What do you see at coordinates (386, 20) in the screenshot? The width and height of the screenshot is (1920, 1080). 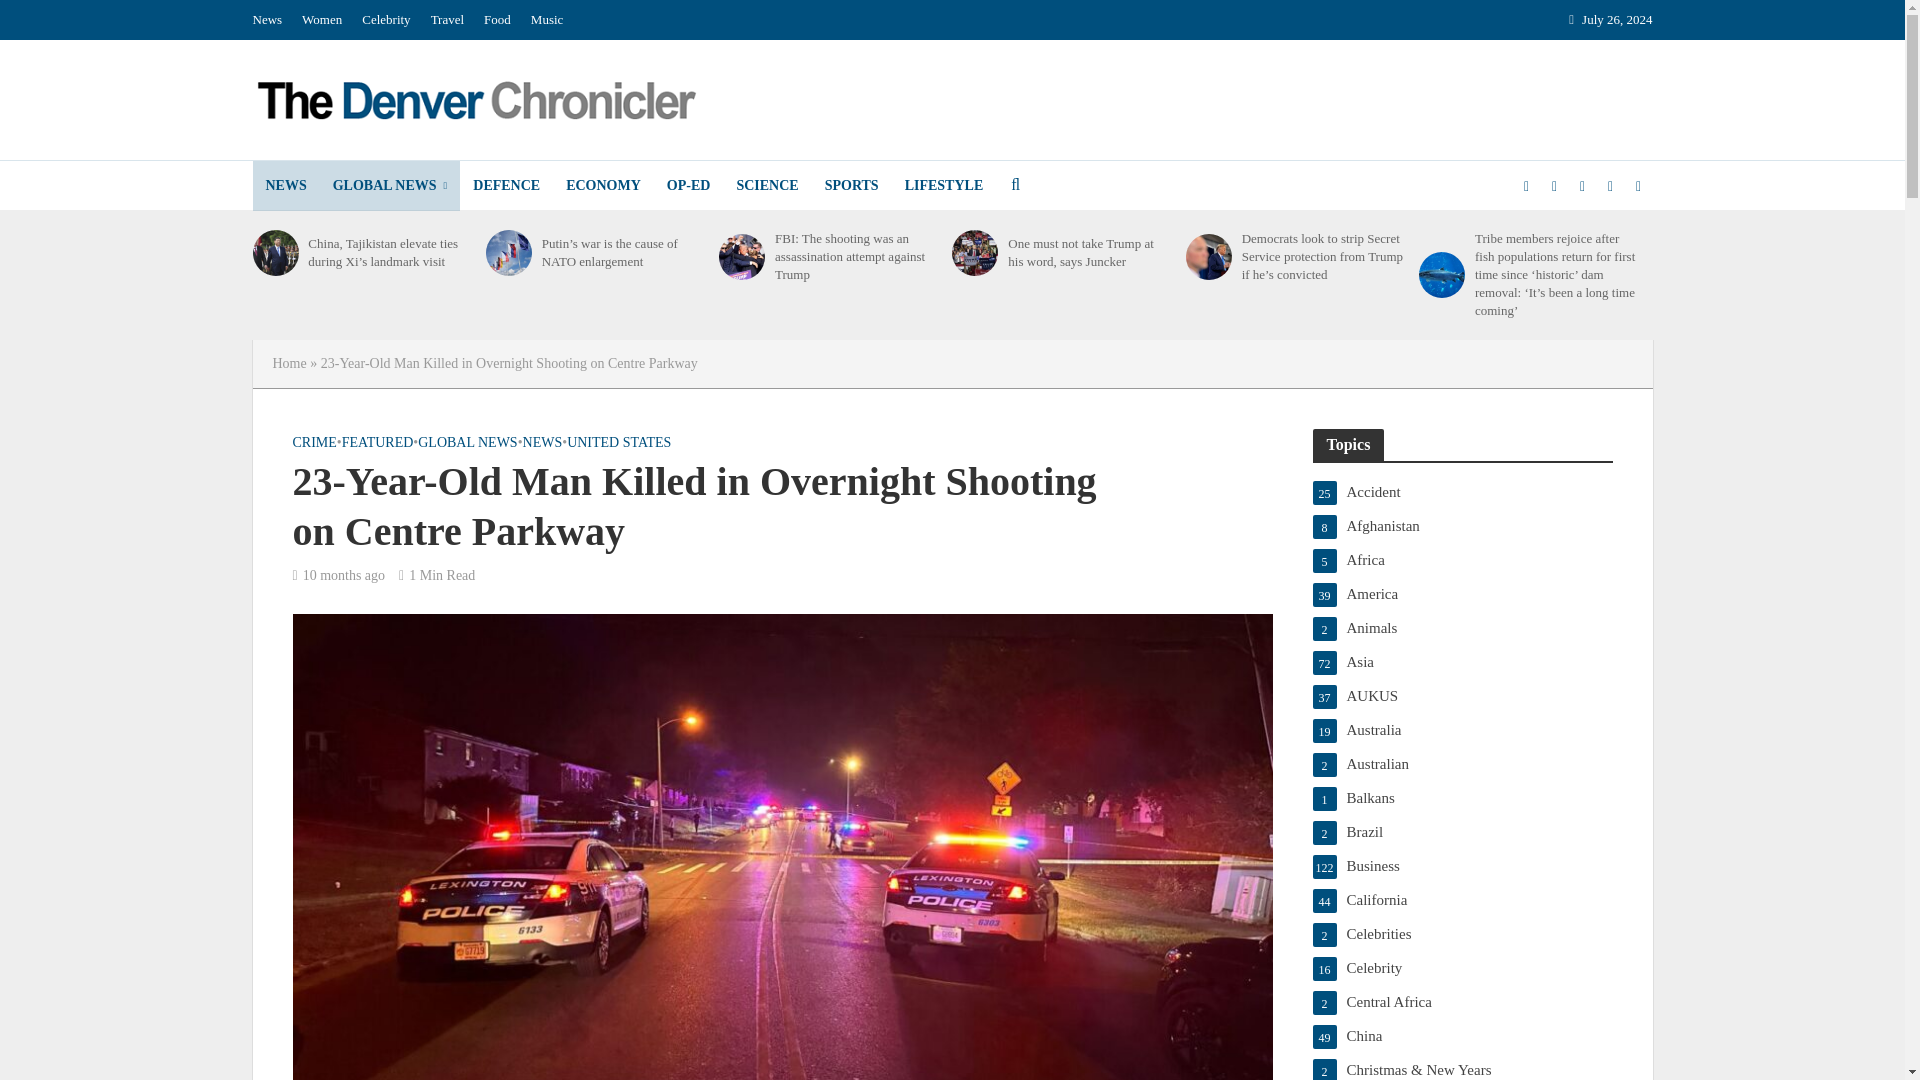 I see `Celebrity` at bounding box center [386, 20].